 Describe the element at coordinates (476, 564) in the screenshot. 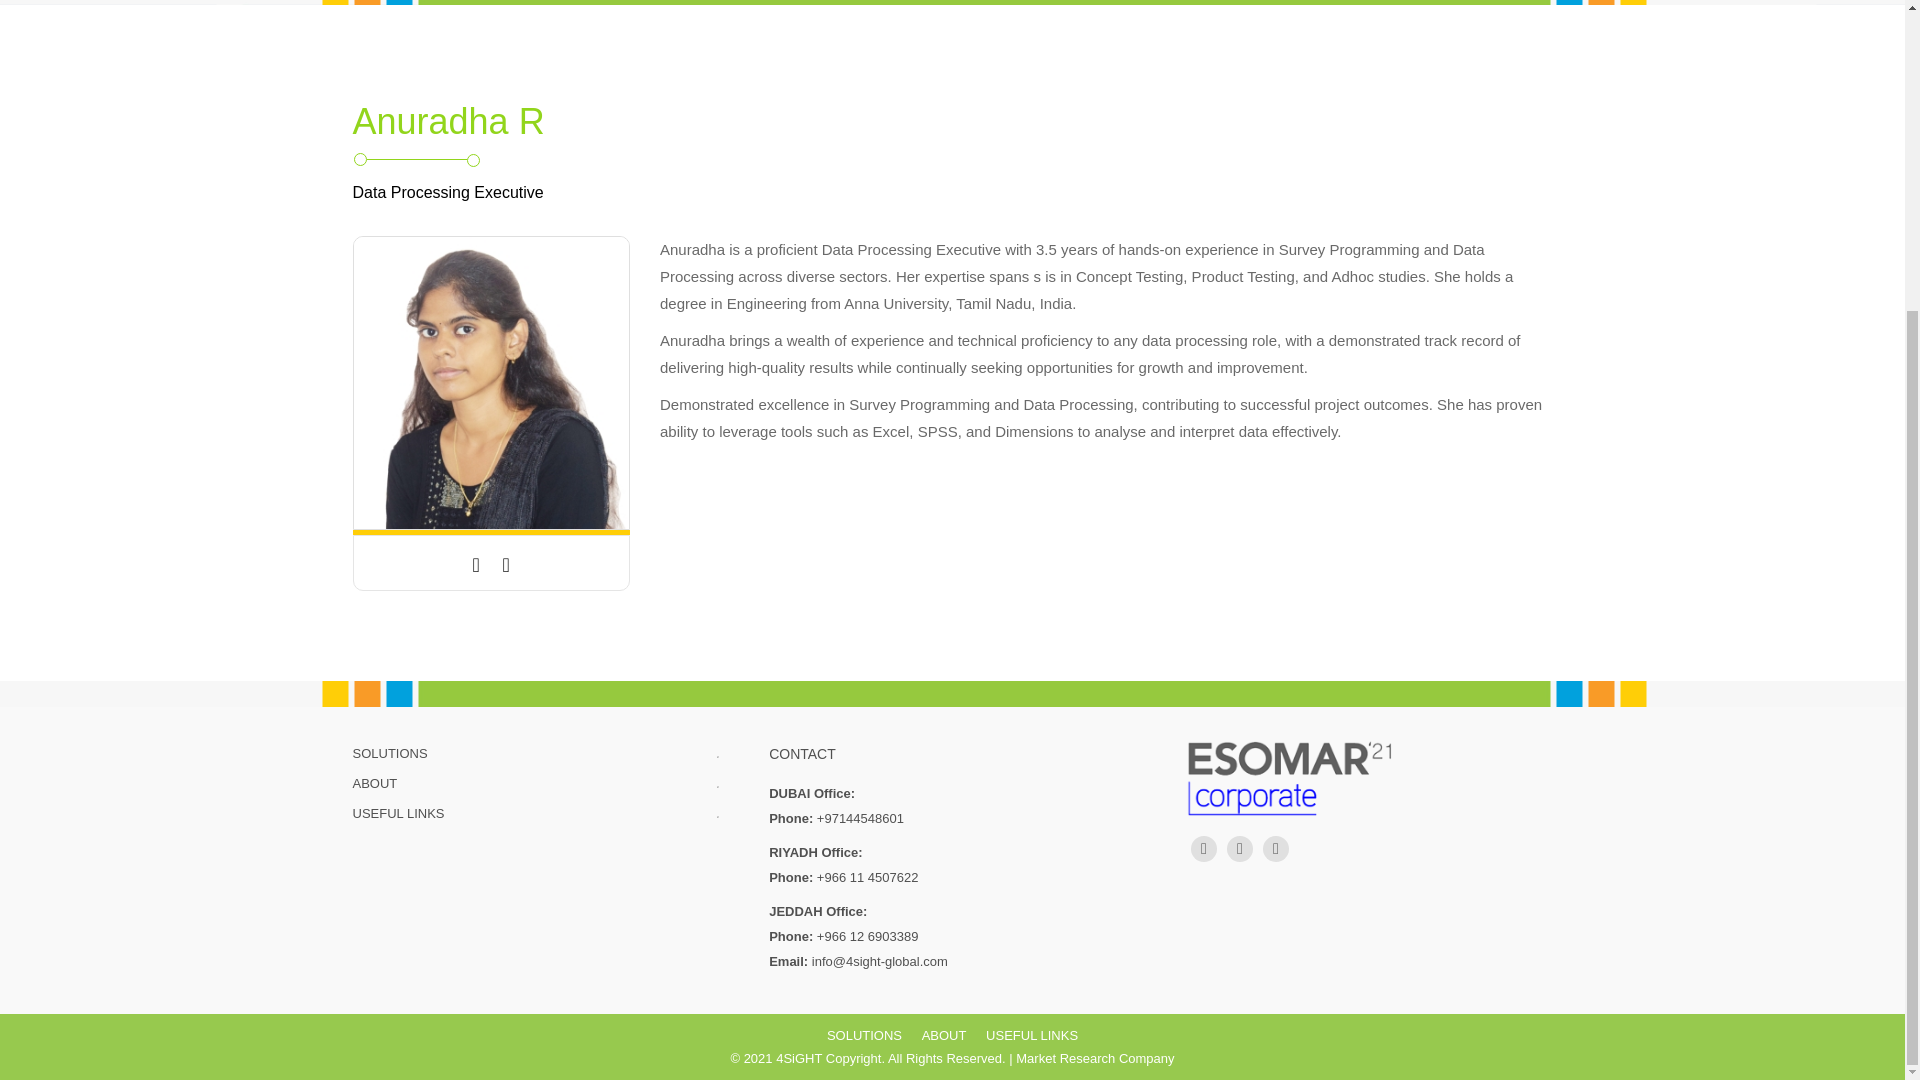

I see `Mail` at that location.